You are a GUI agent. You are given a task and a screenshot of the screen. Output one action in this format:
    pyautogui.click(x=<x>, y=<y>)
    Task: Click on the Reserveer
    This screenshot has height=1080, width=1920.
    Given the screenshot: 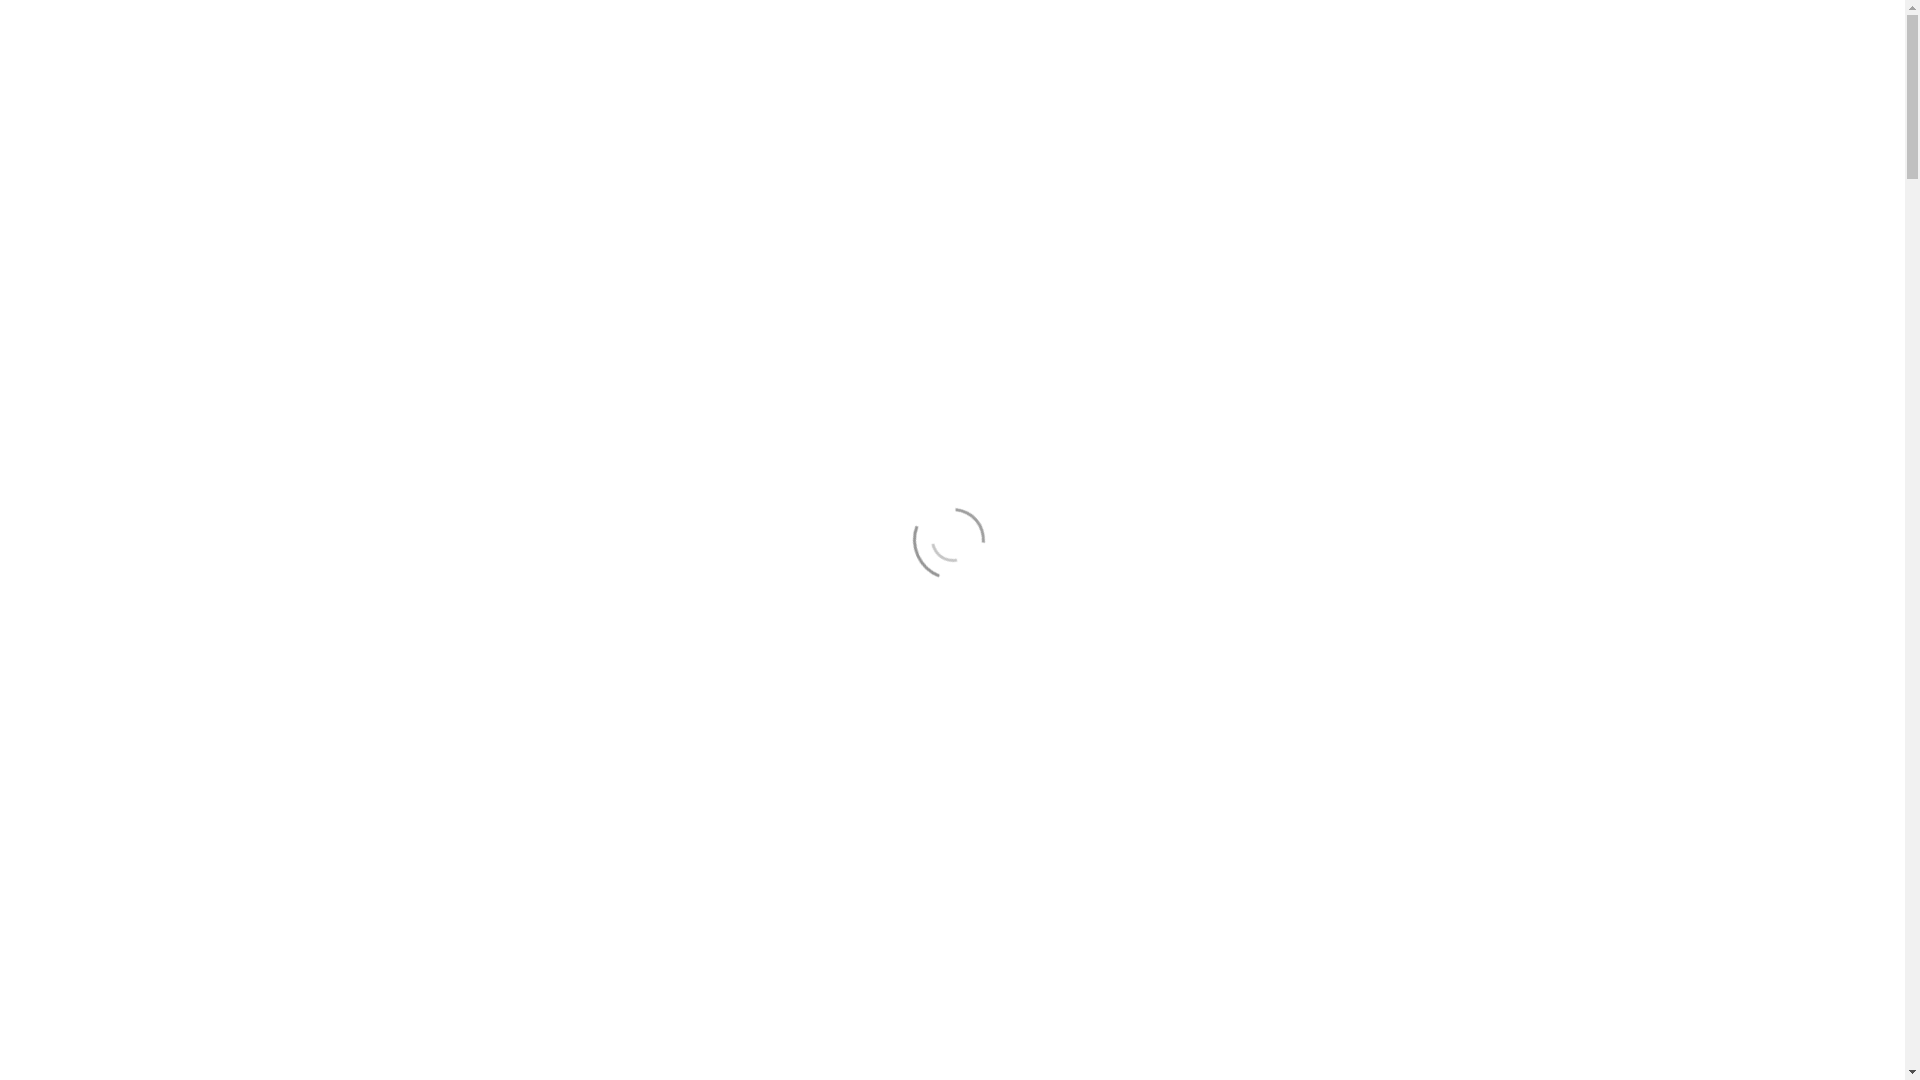 What is the action you would take?
    pyautogui.click(x=1051, y=82)
    